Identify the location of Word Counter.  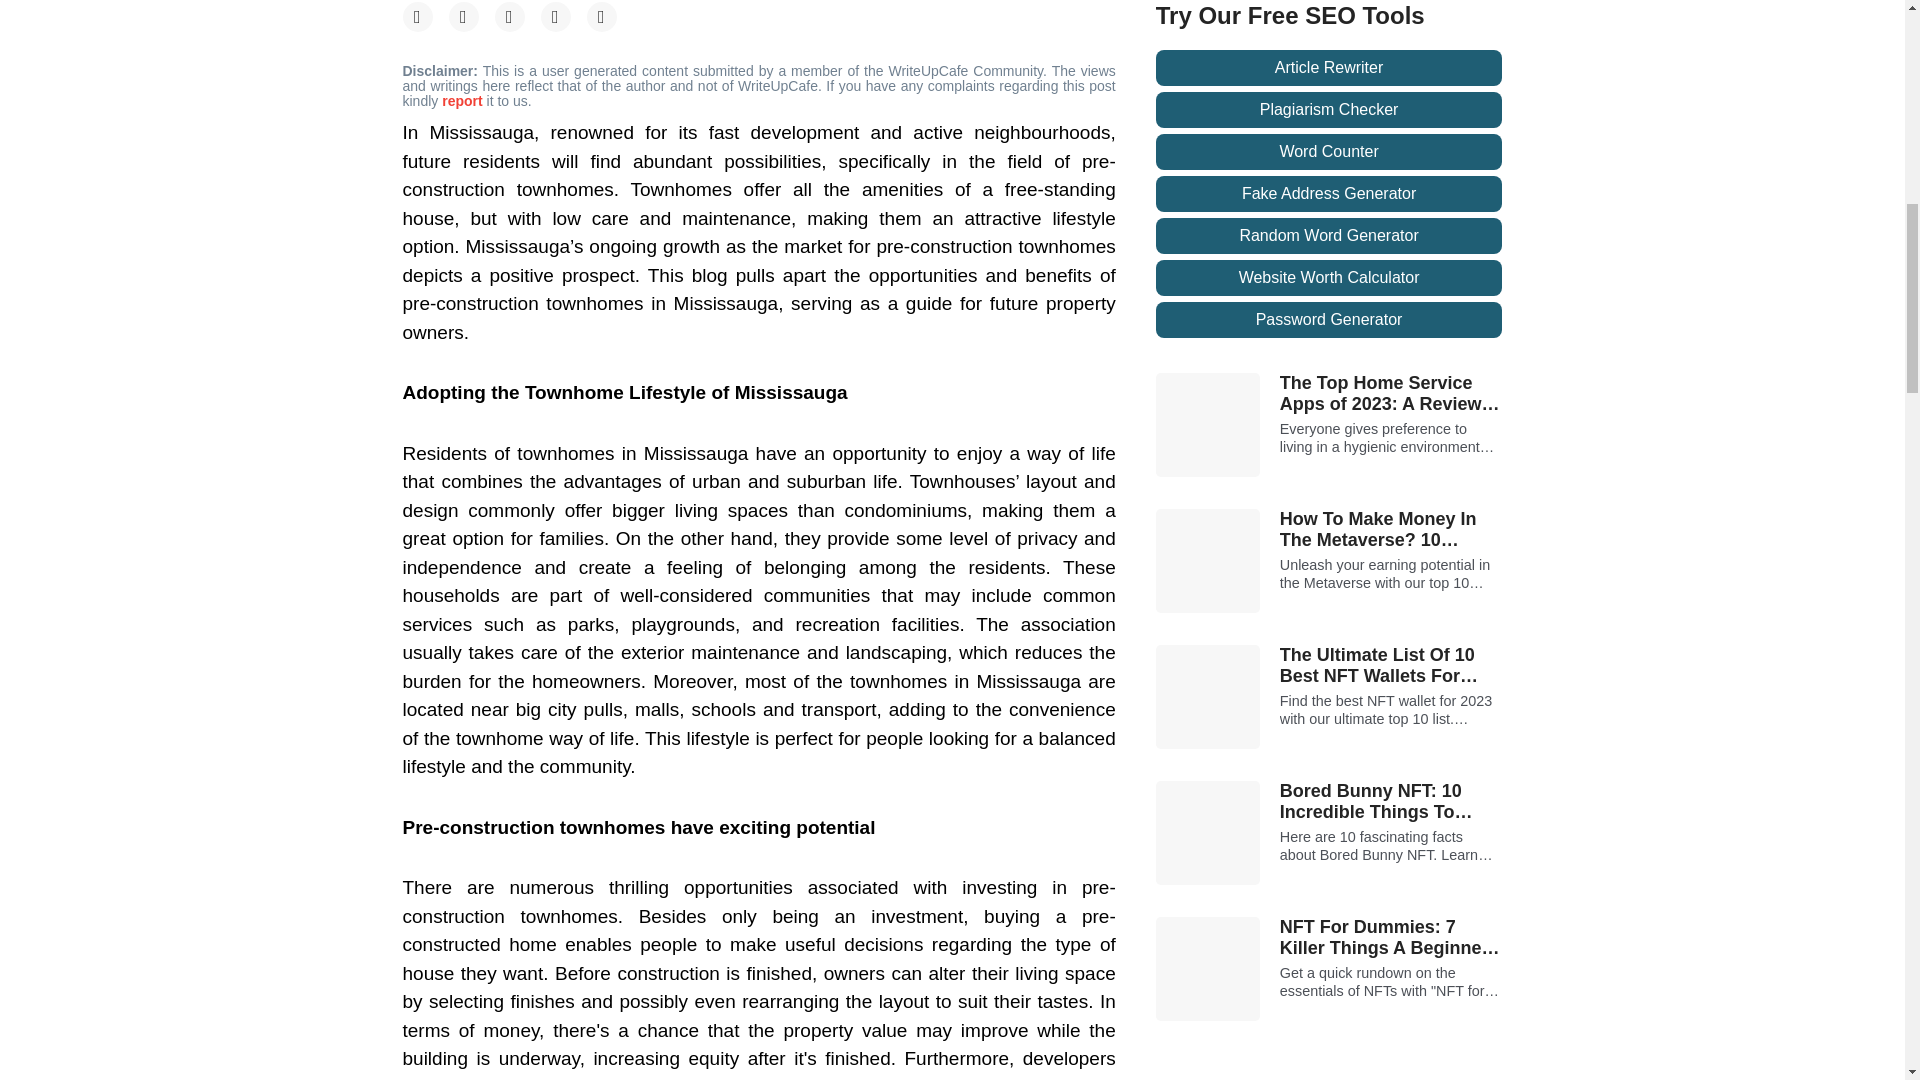
(1329, 151).